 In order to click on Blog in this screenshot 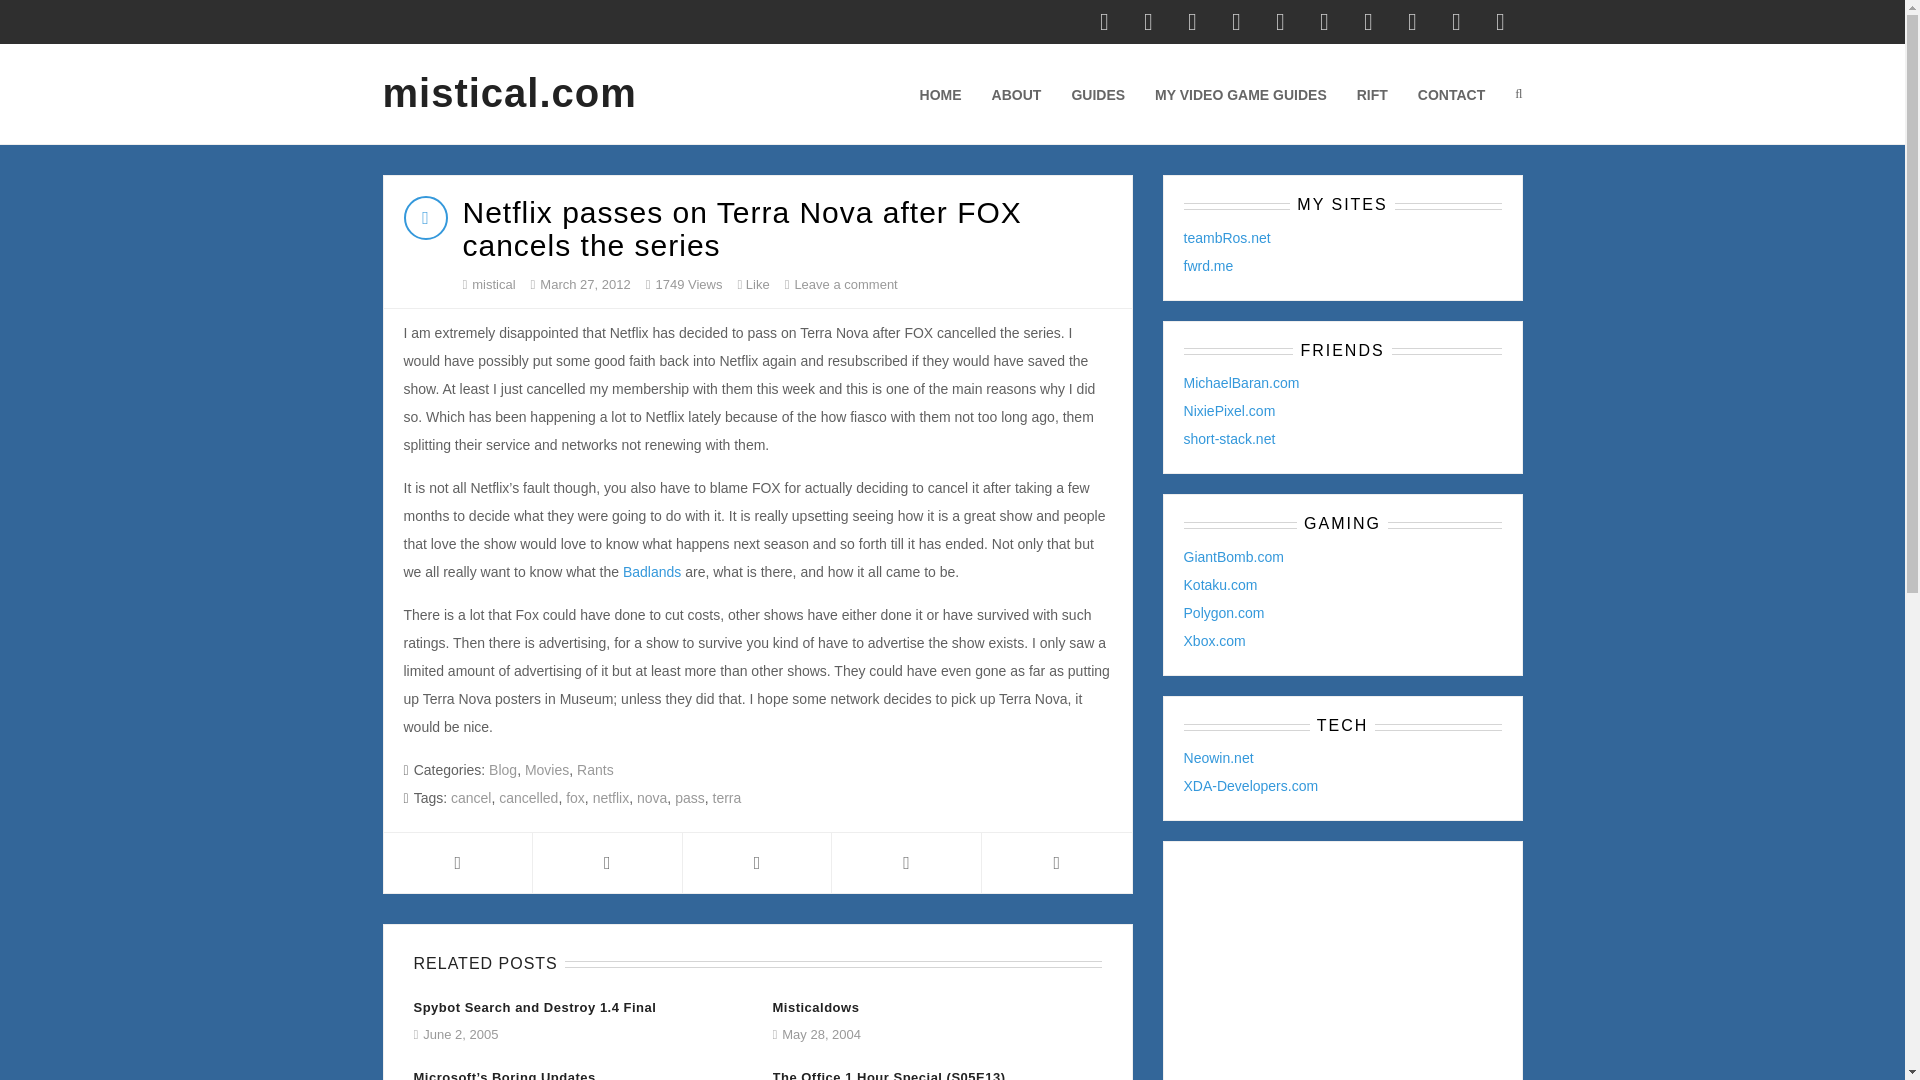, I will do `click(502, 770)`.